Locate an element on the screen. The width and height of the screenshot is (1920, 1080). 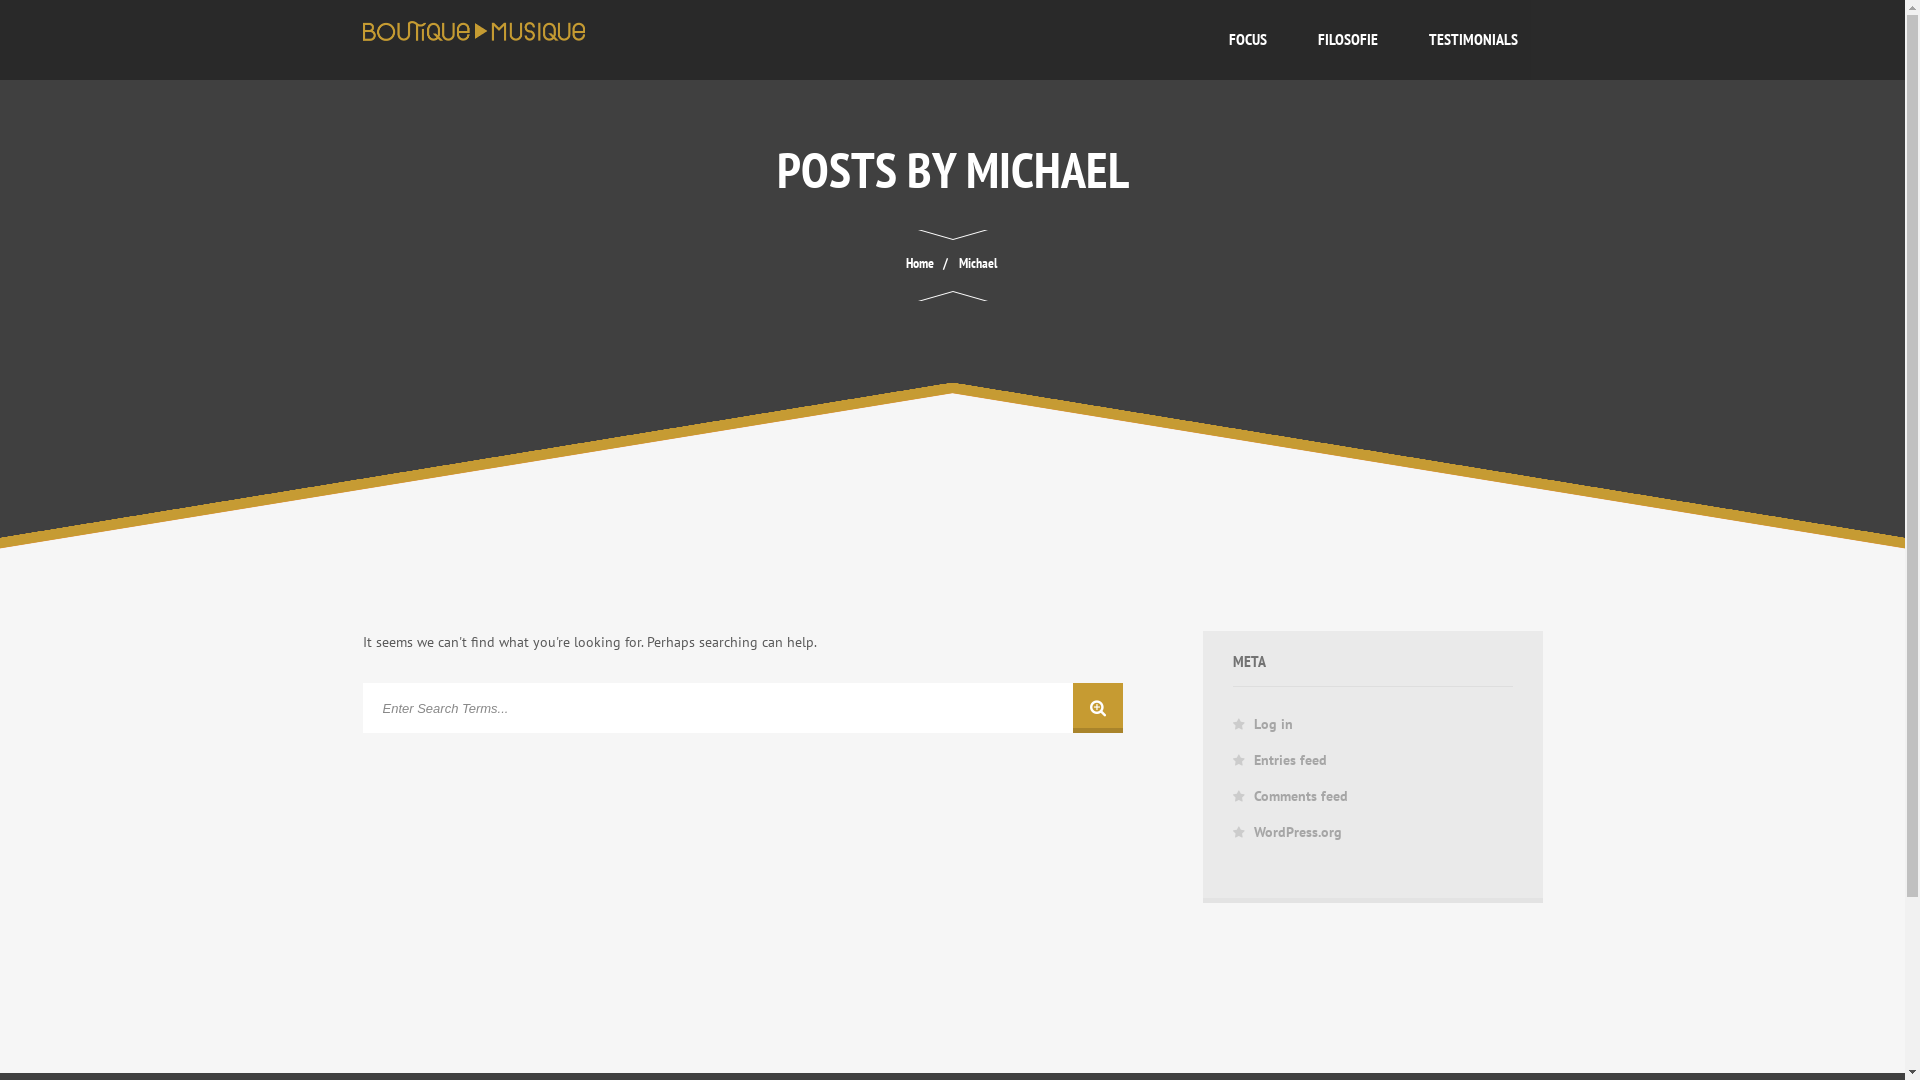
TESTIMONIALS is located at coordinates (1474, 40).